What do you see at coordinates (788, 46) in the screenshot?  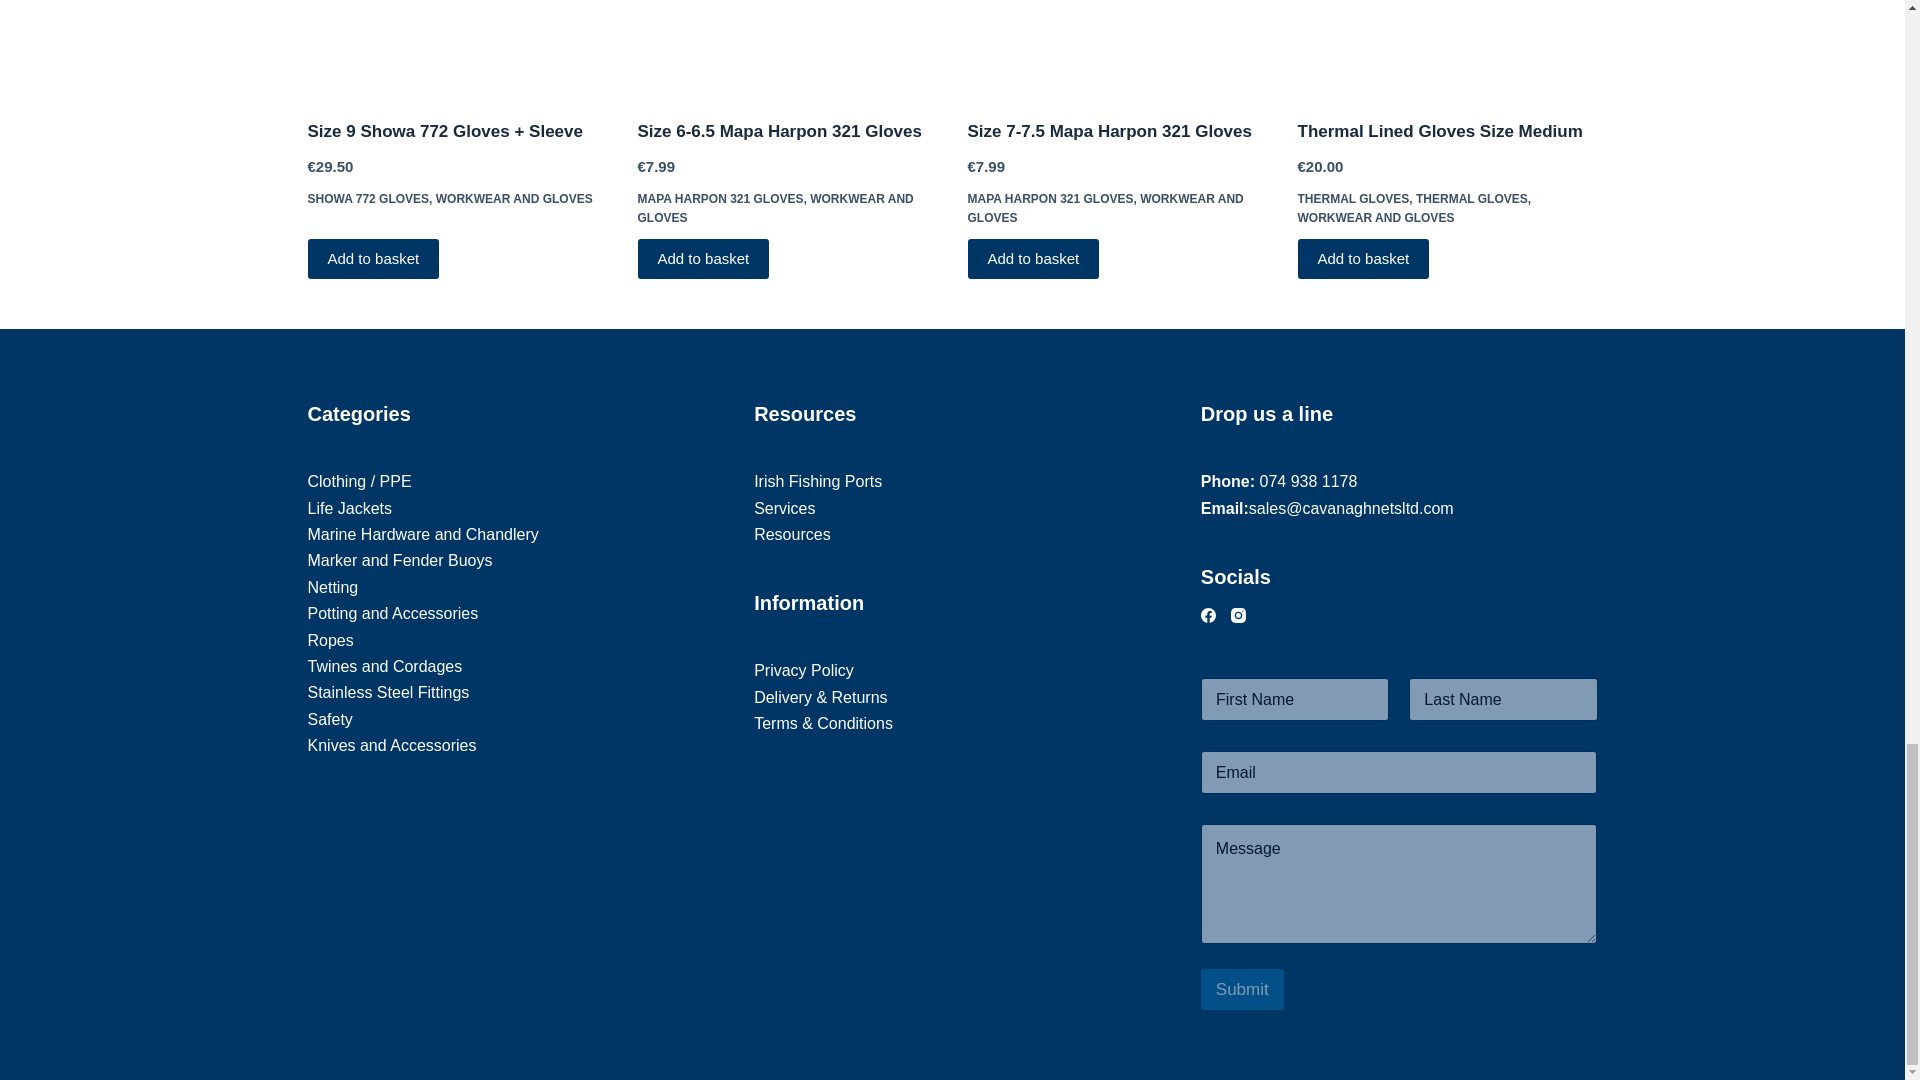 I see `mapa321` at bounding box center [788, 46].